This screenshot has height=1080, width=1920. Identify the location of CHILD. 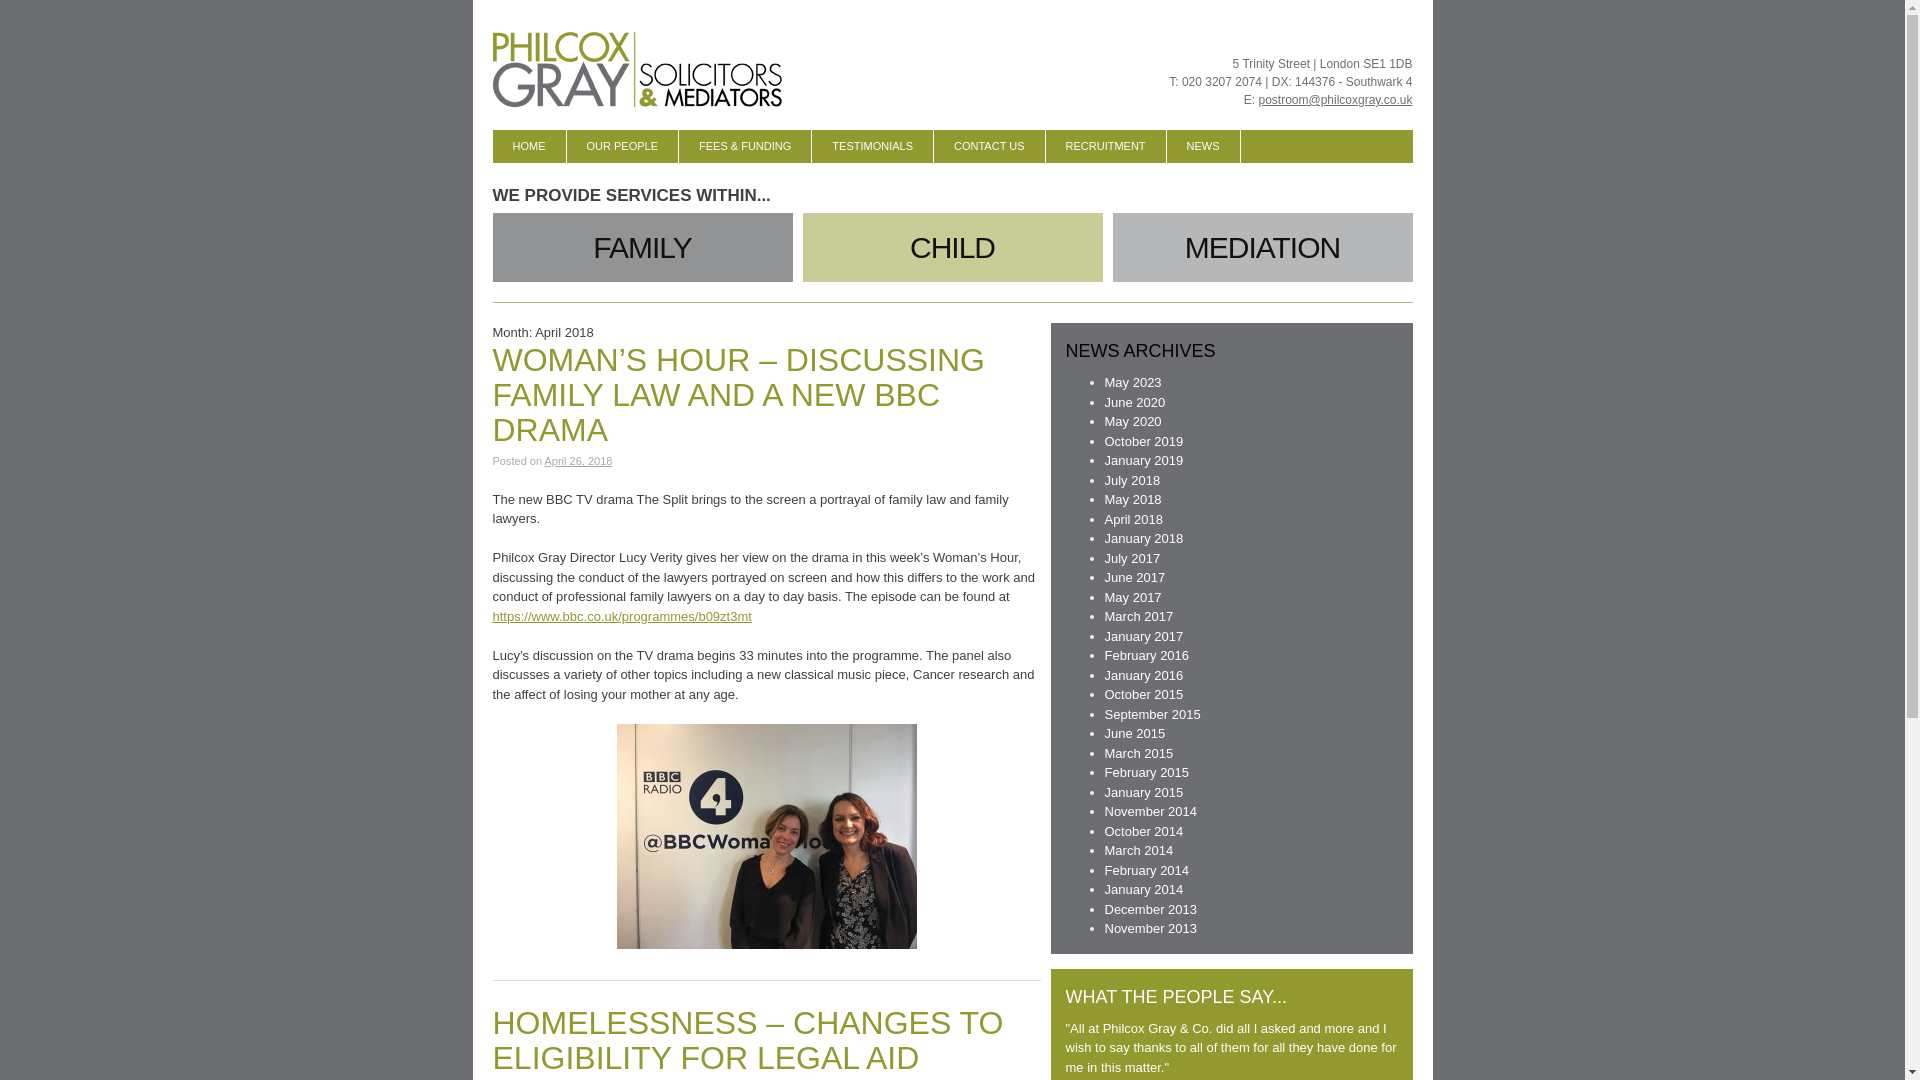
(952, 246).